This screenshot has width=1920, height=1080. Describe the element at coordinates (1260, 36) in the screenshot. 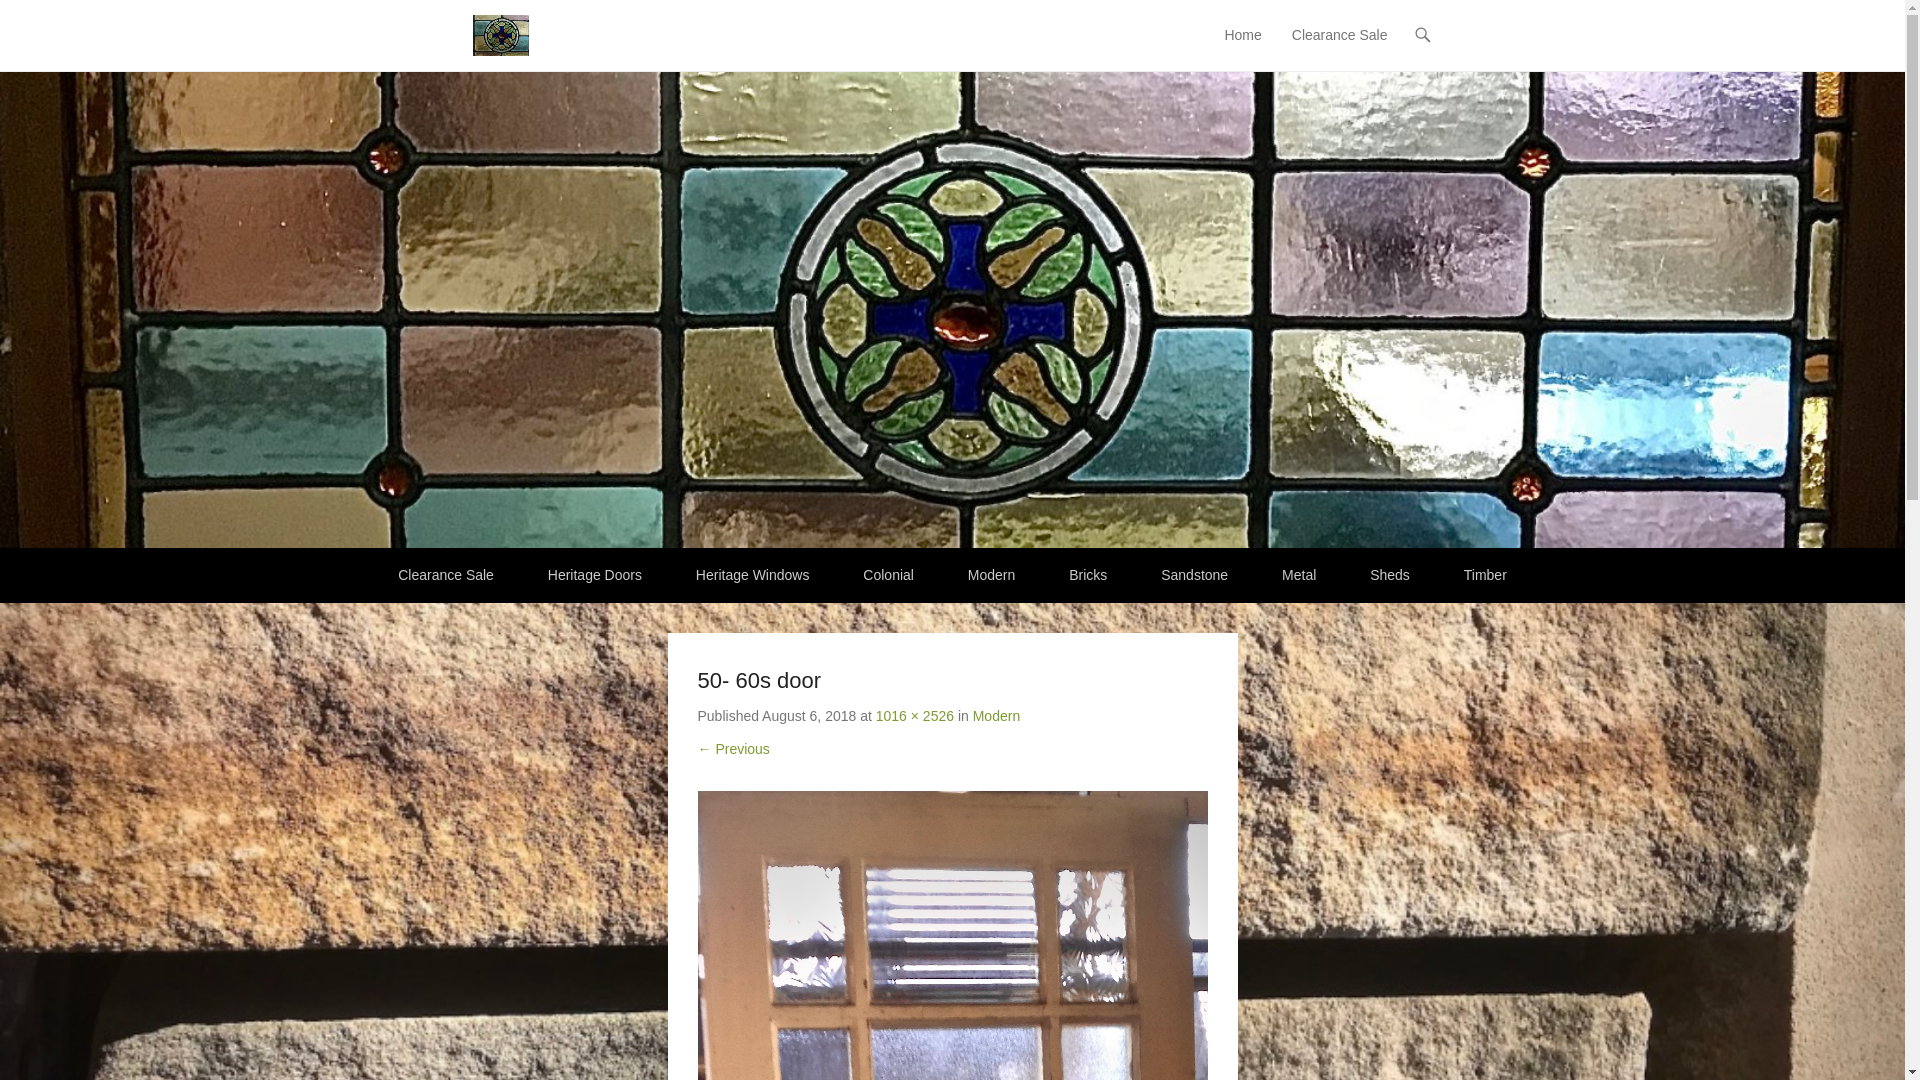

I see `Skip to content` at that location.